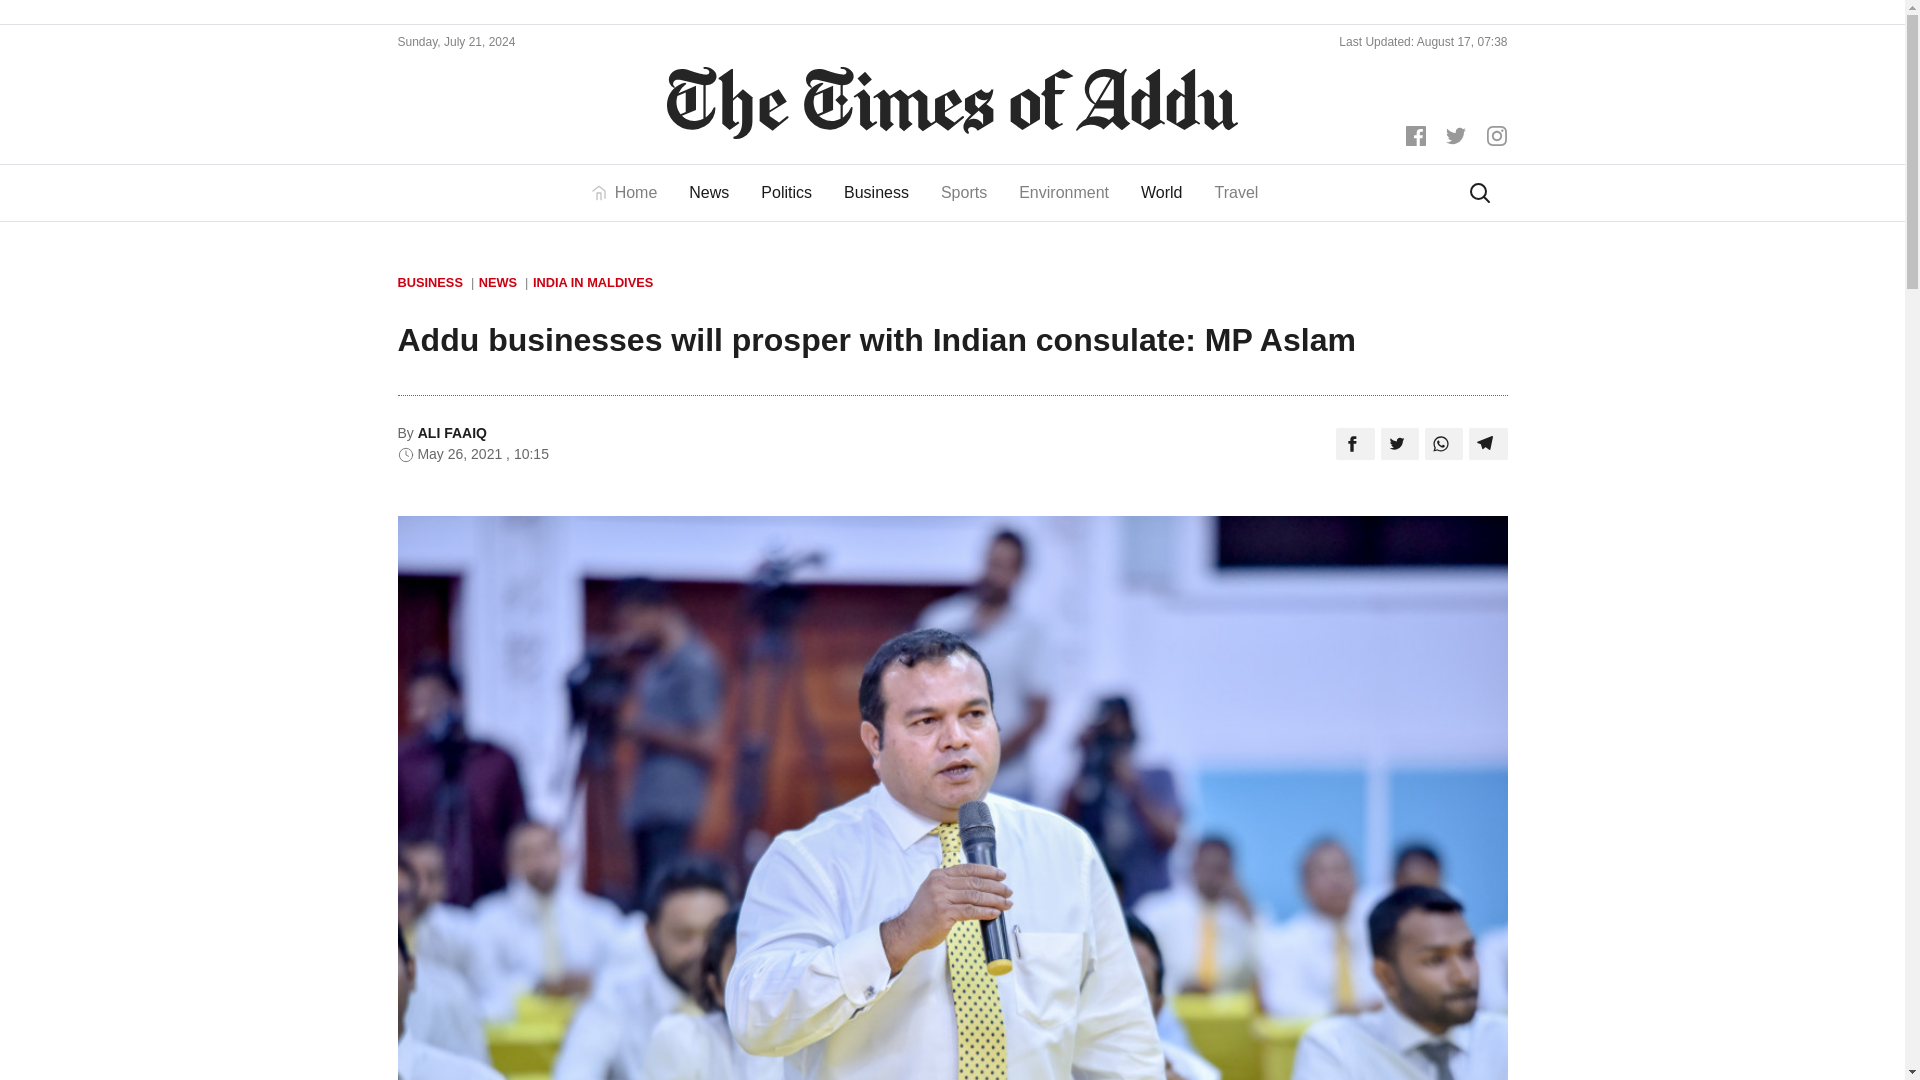 Image resolution: width=1920 pixels, height=1080 pixels. What do you see at coordinates (1496, 134) in the screenshot?
I see `Instagram icon` at bounding box center [1496, 134].